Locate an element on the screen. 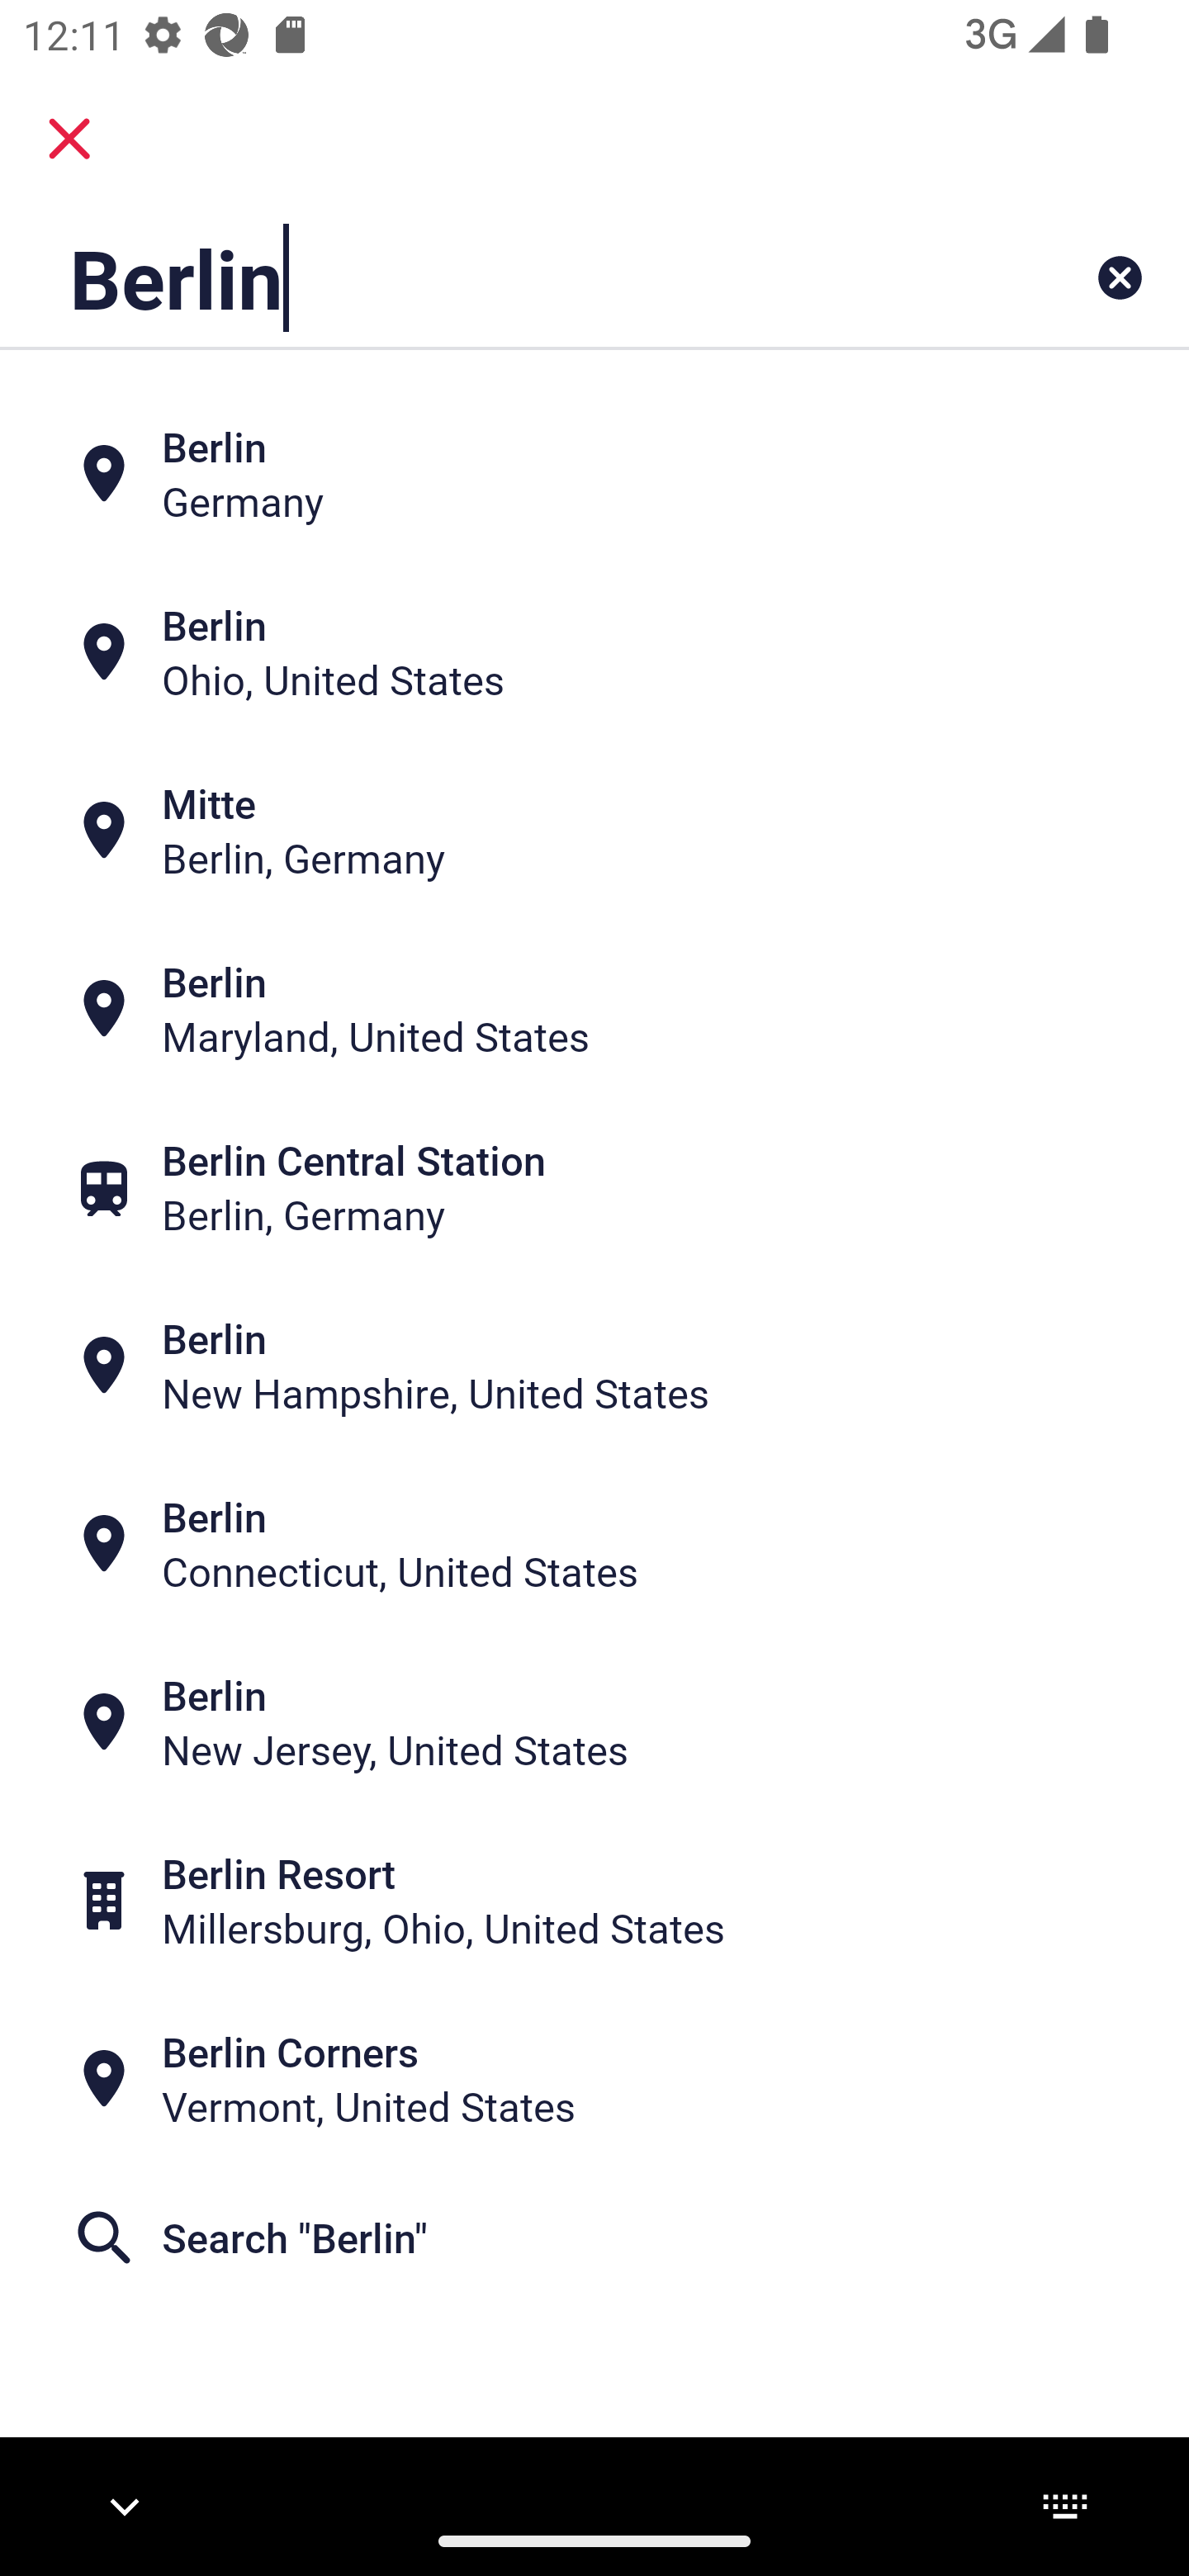 The width and height of the screenshot is (1189, 2576). Berlin Ohio, United States is located at coordinates (594, 652).